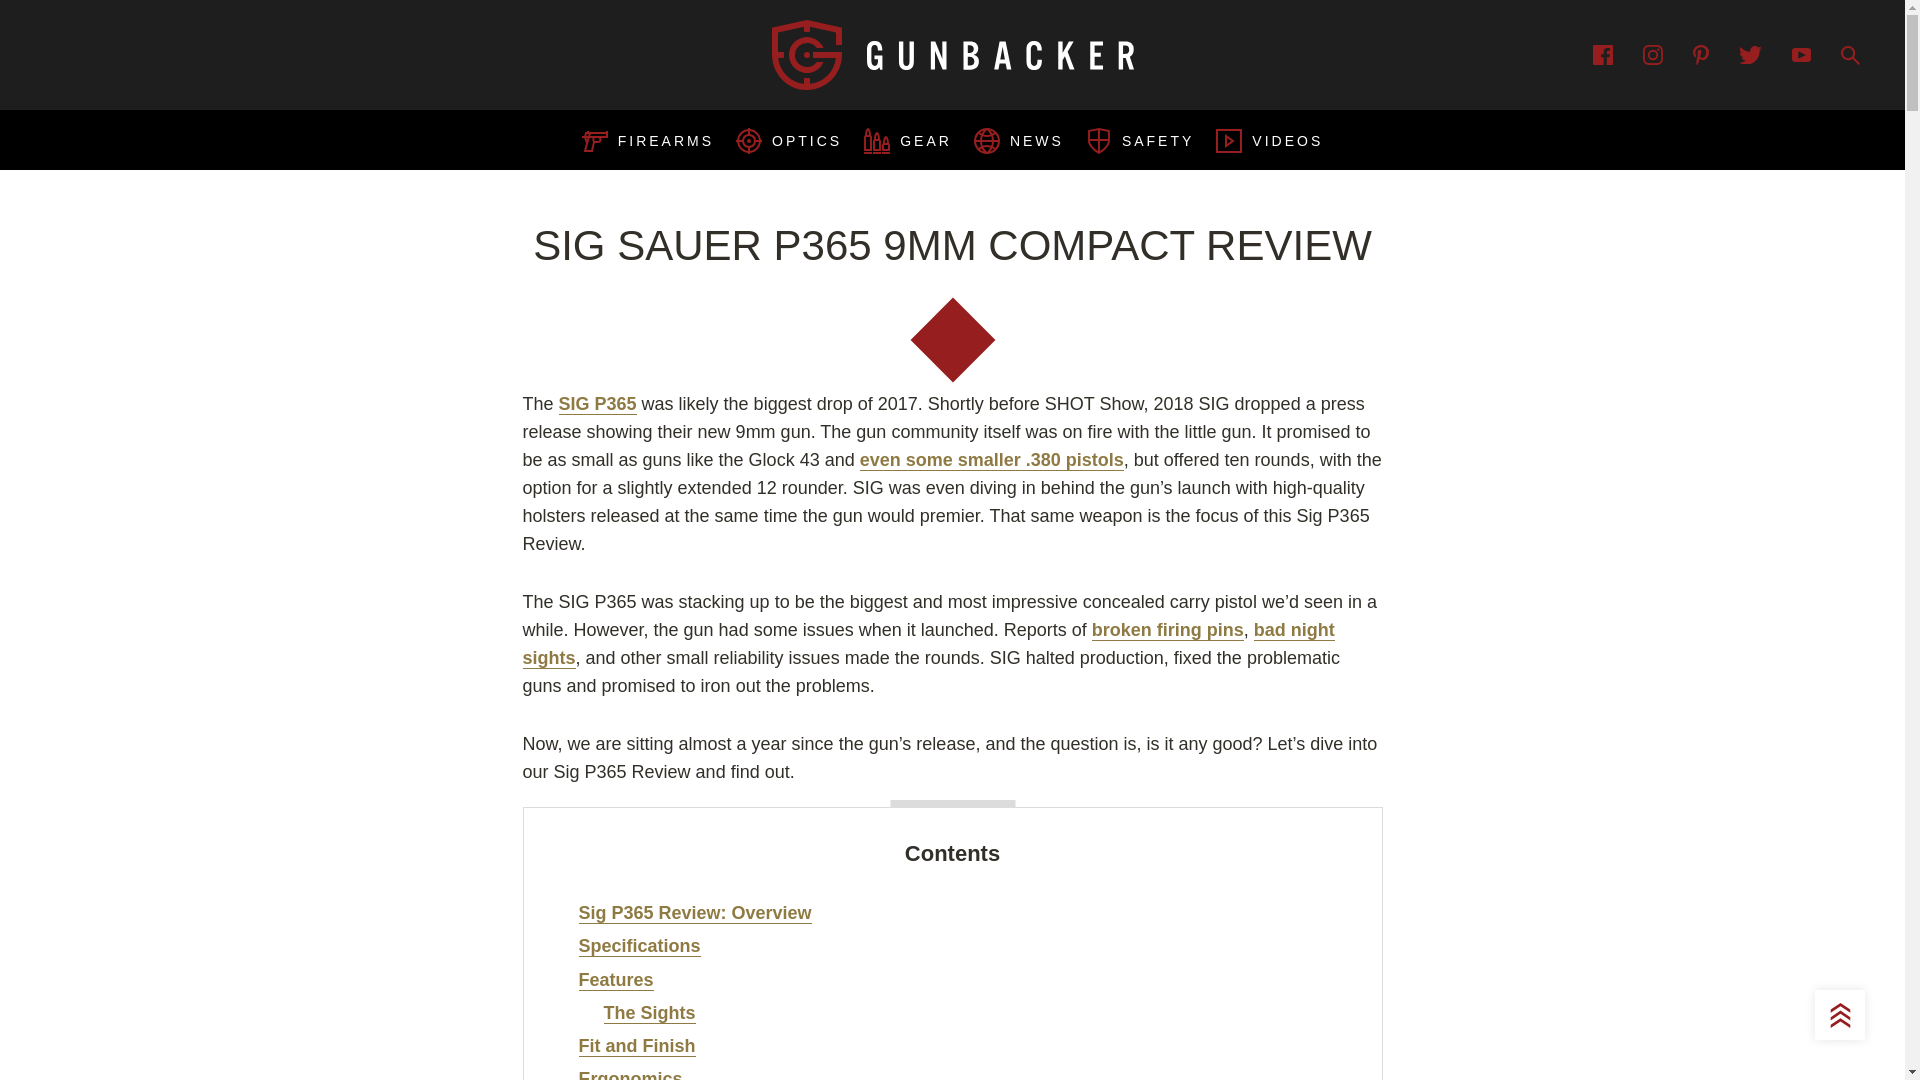 This screenshot has width=1920, height=1080. Describe the element at coordinates (1228, 140) in the screenshot. I see `VIDEOS` at that location.